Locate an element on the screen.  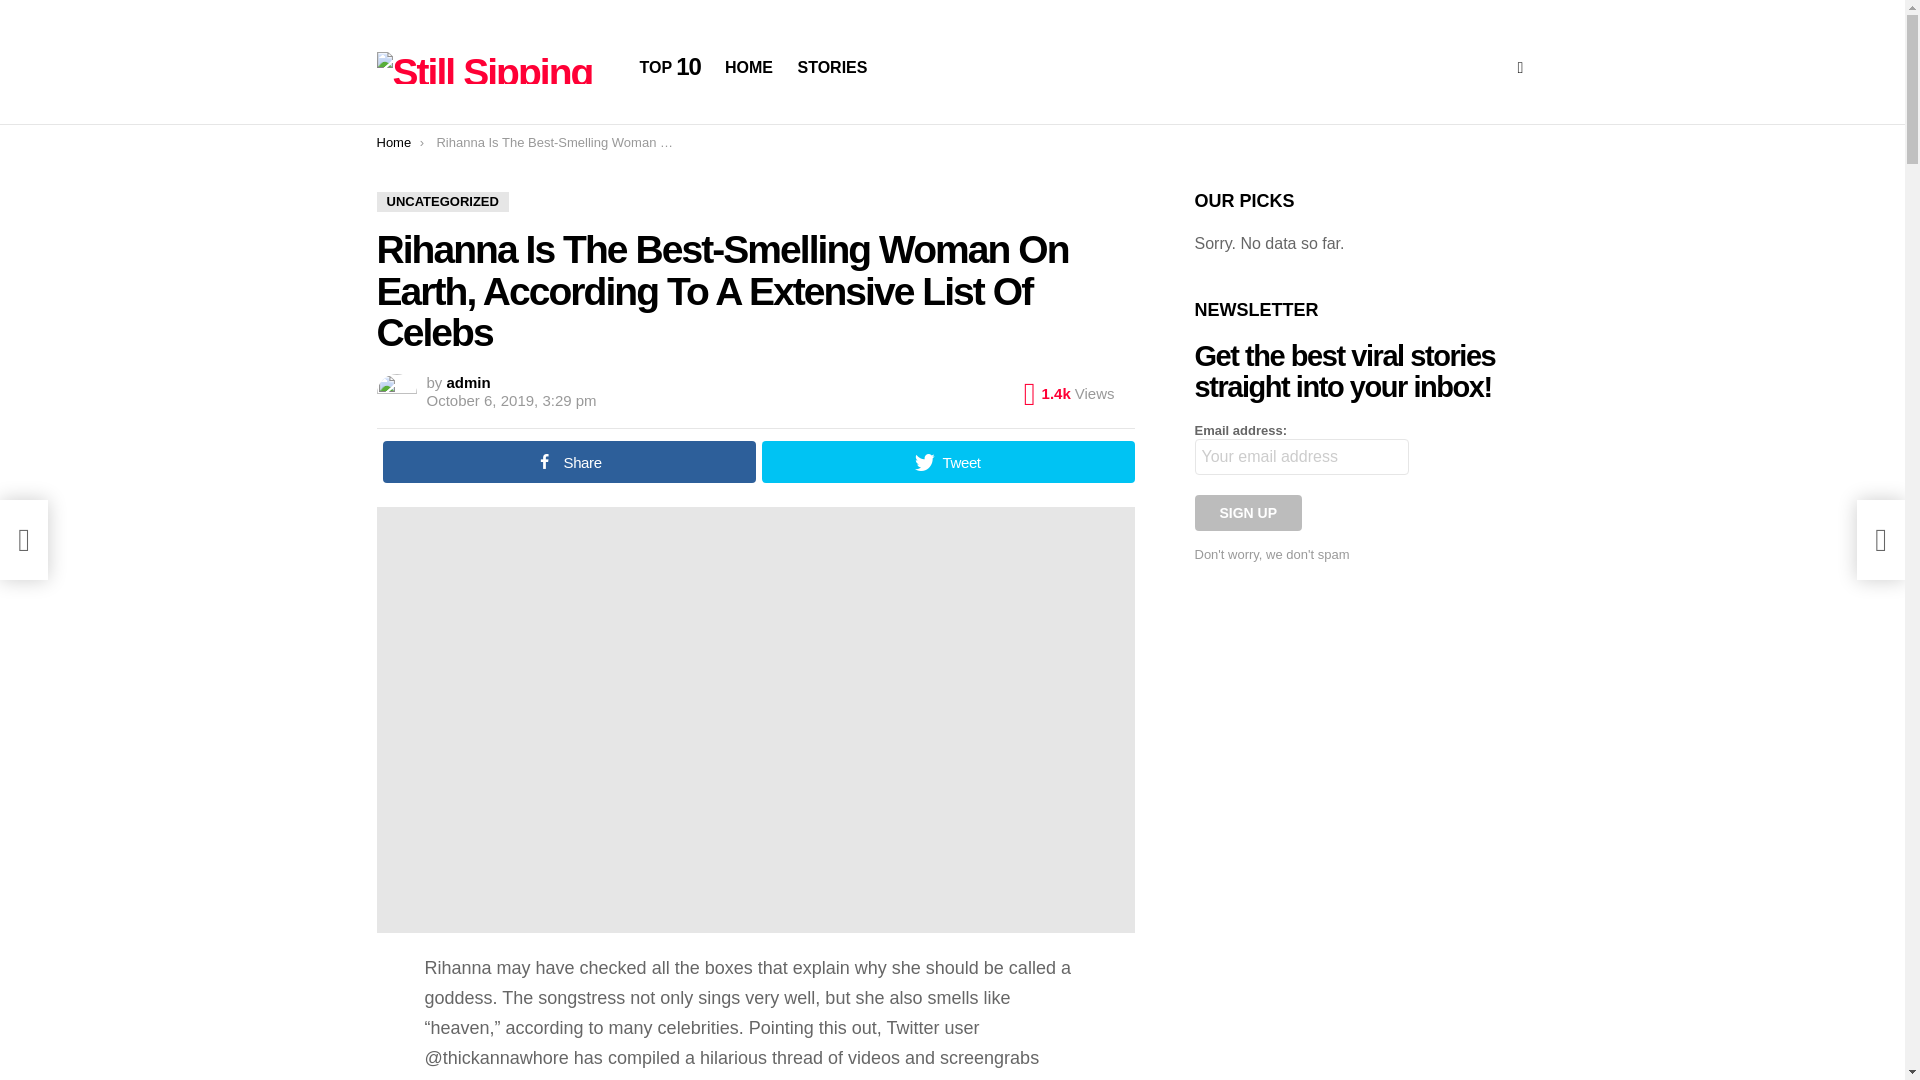
UNCATEGORIZED is located at coordinates (442, 202).